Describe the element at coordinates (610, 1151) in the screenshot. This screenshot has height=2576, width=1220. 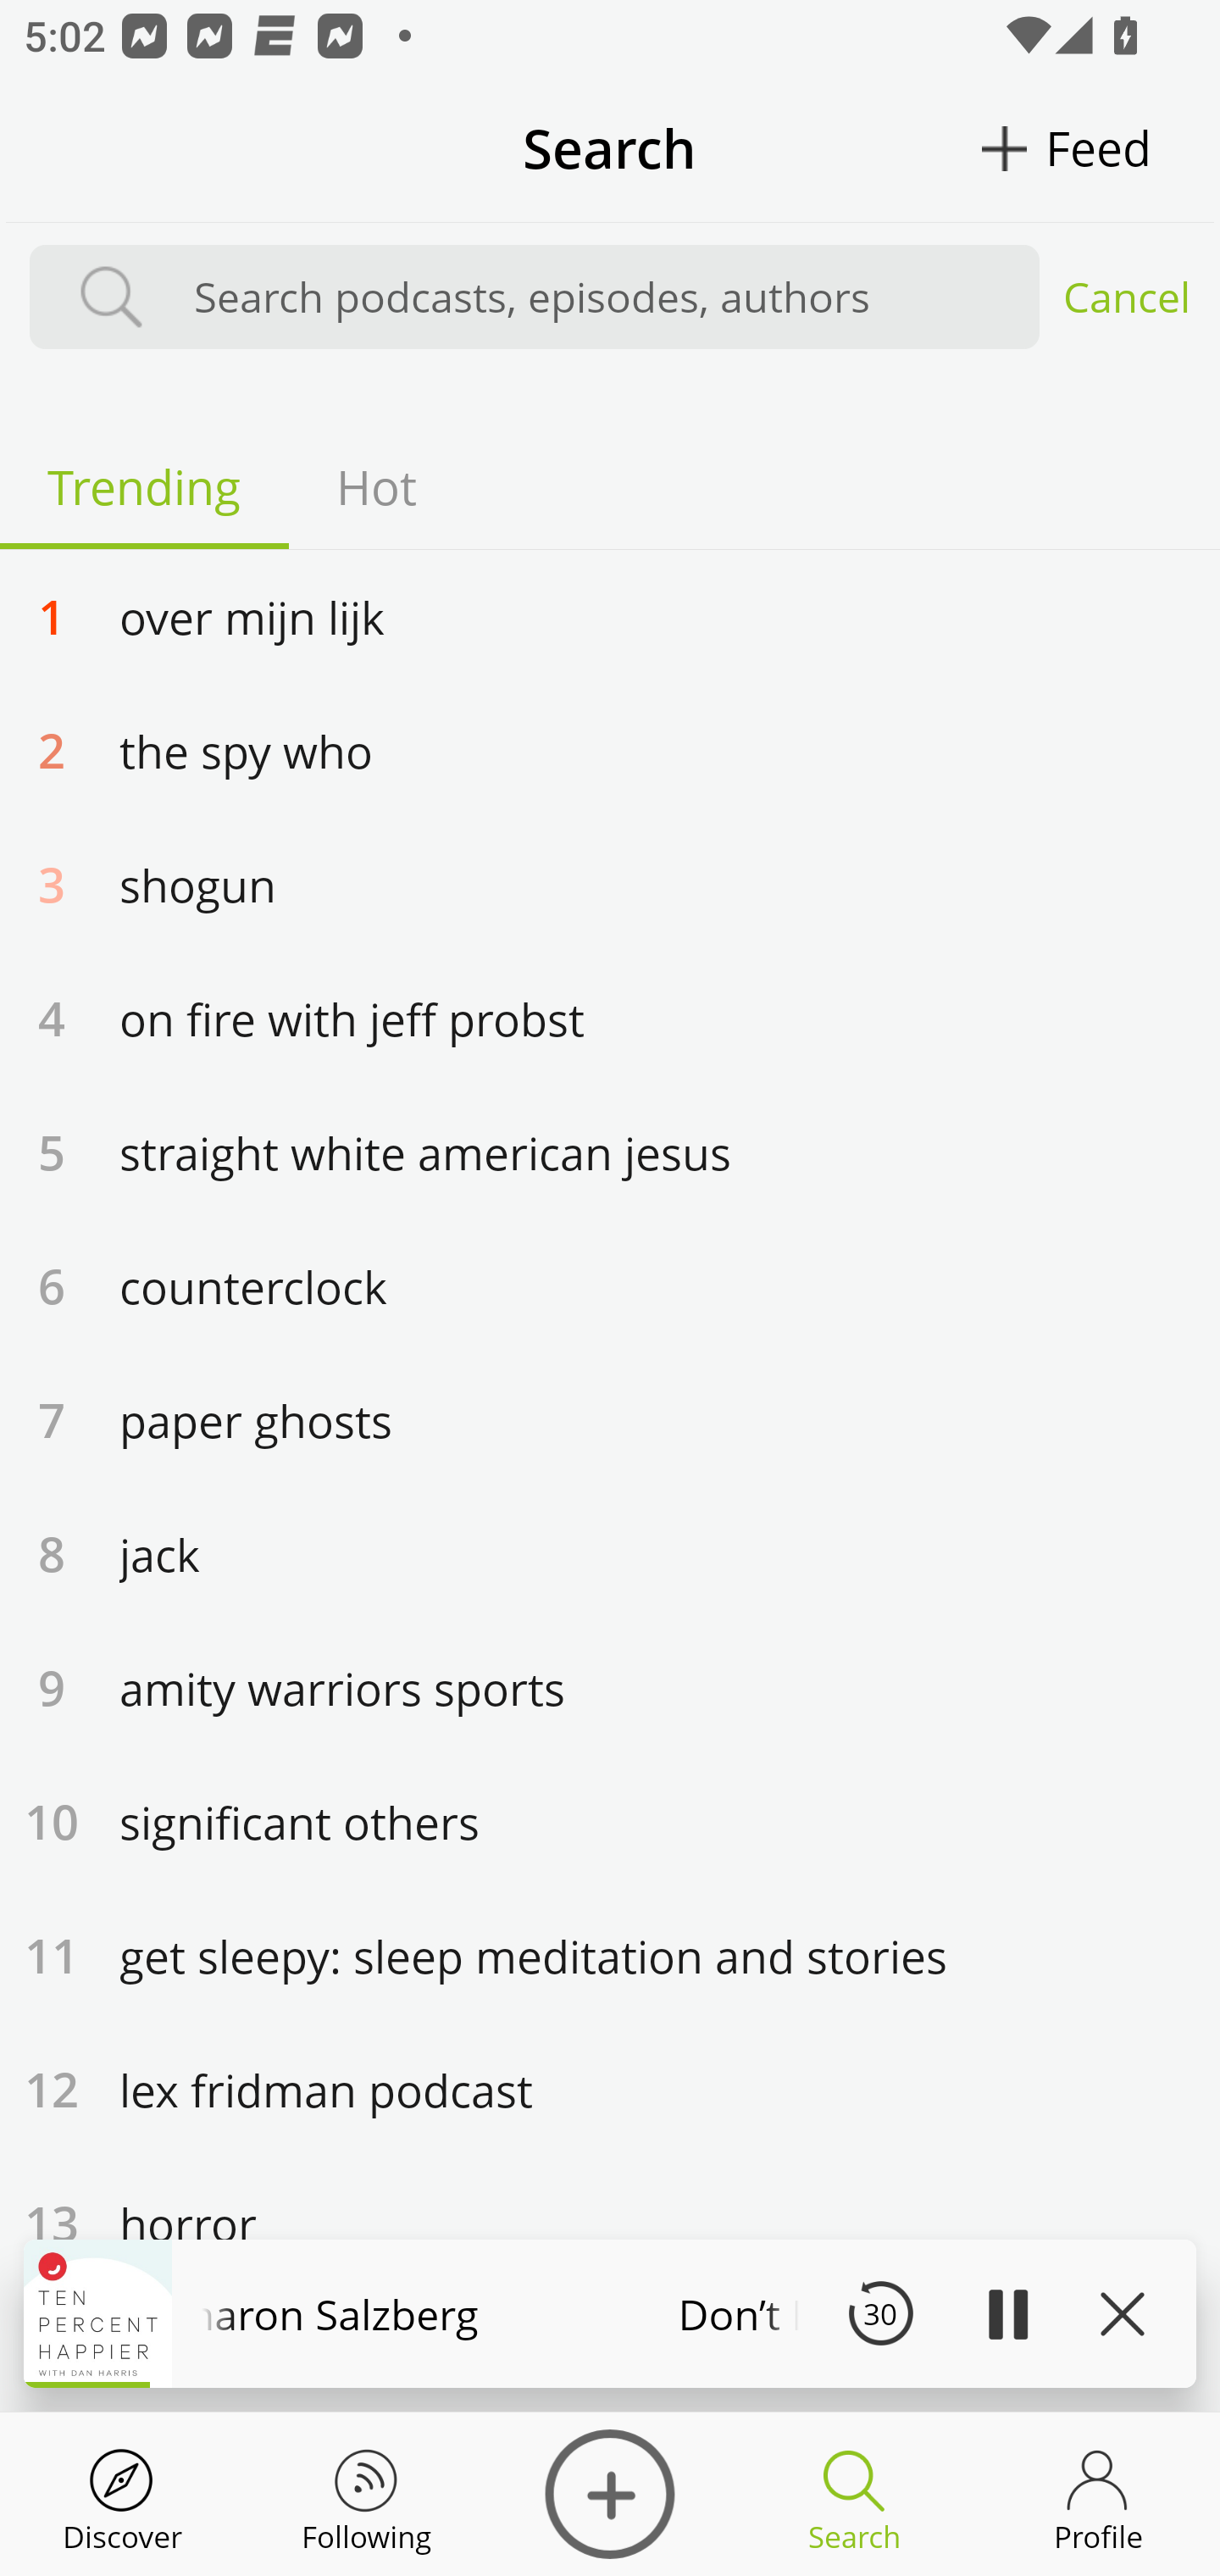
I see `5 straight white american jesus` at that location.